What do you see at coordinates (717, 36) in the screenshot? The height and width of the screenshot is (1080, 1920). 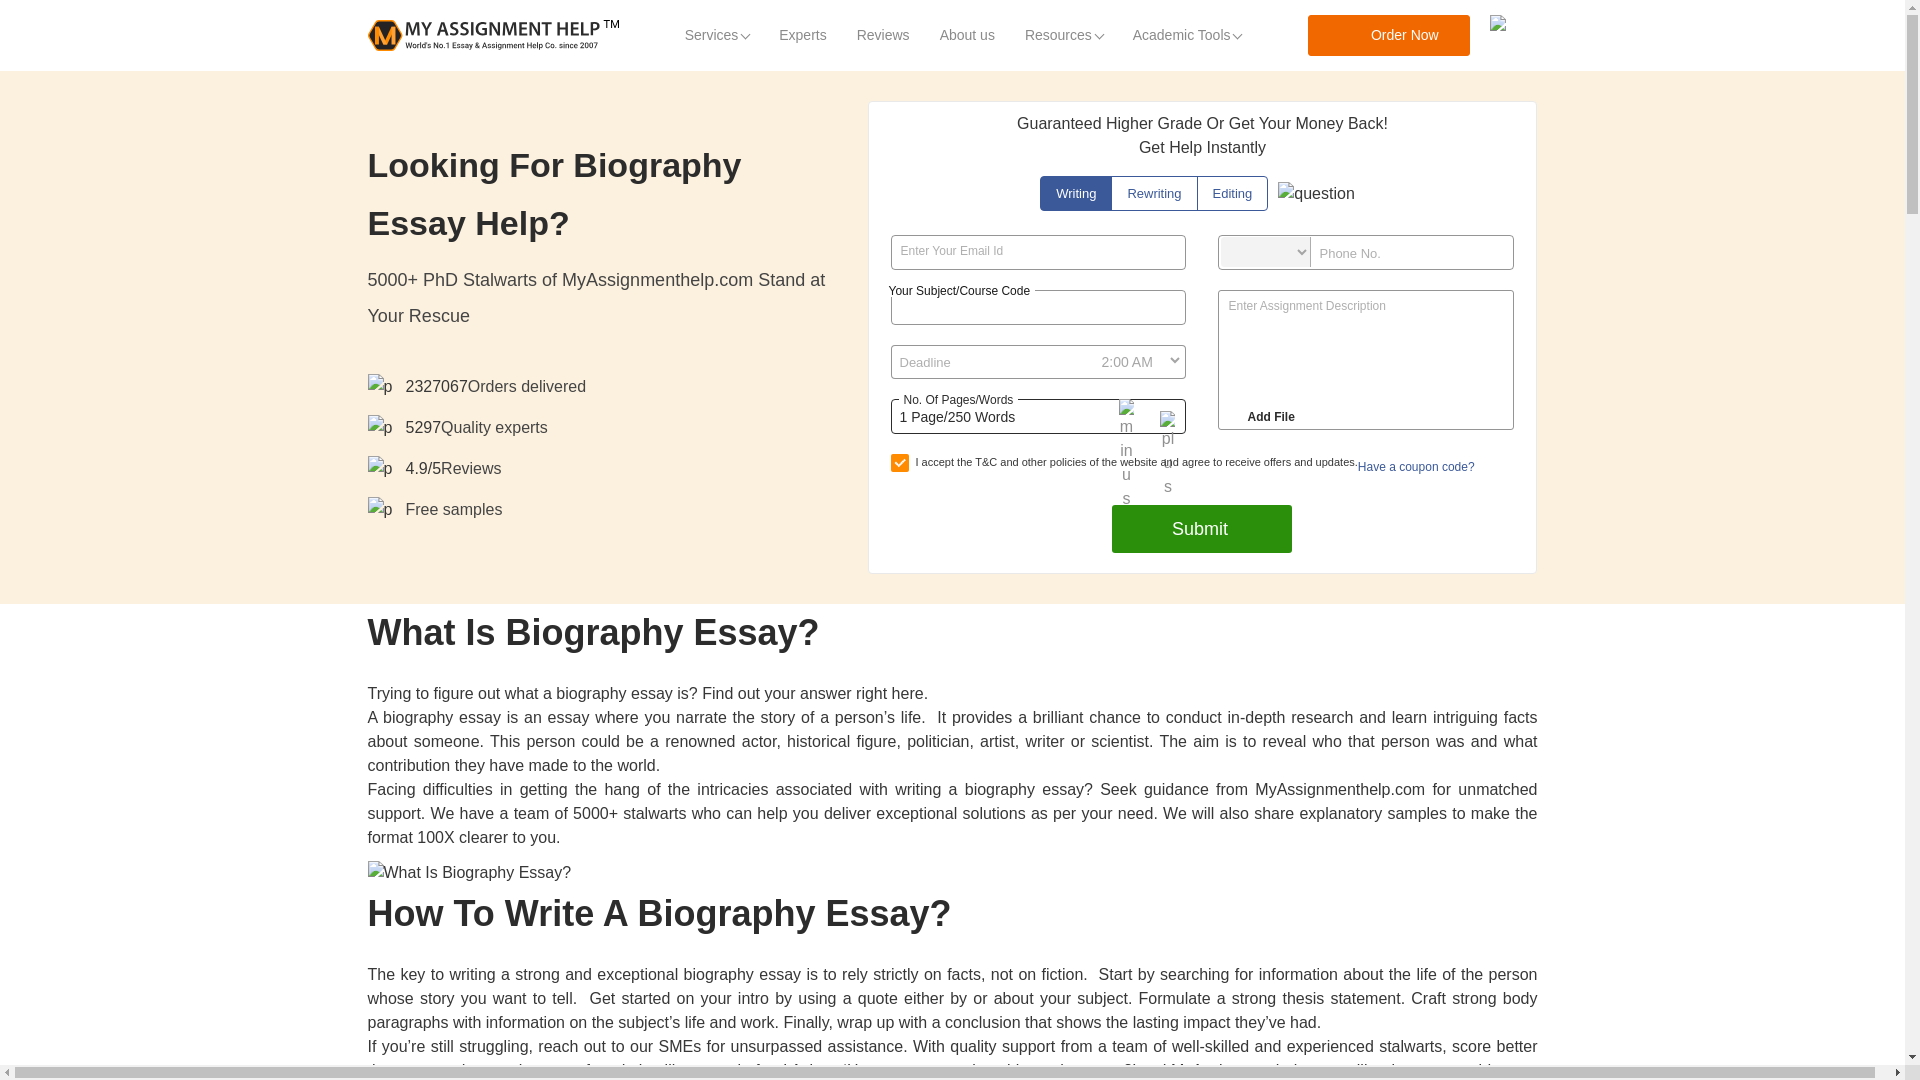 I see `Services` at bounding box center [717, 36].